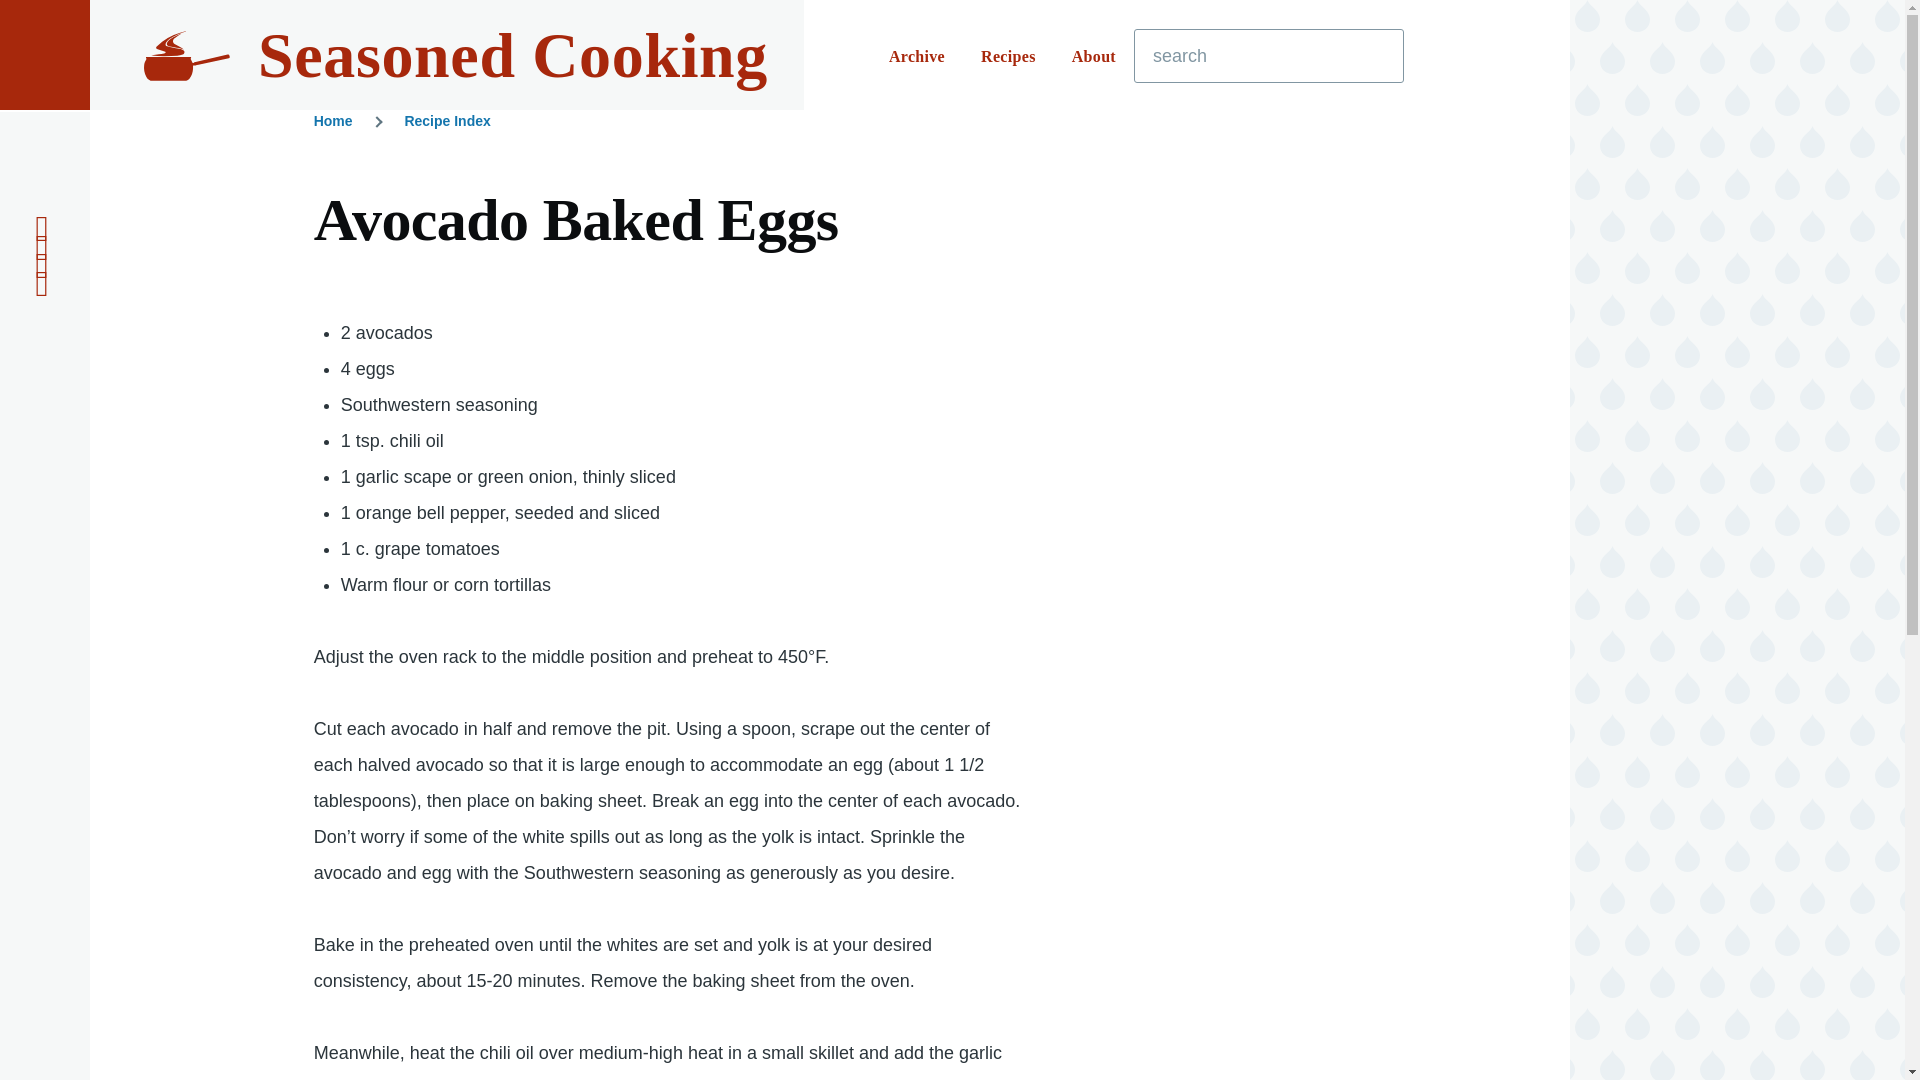 The image size is (1920, 1080). What do you see at coordinates (1280, 950) in the screenshot?
I see `Advertisement` at bounding box center [1280, 950].